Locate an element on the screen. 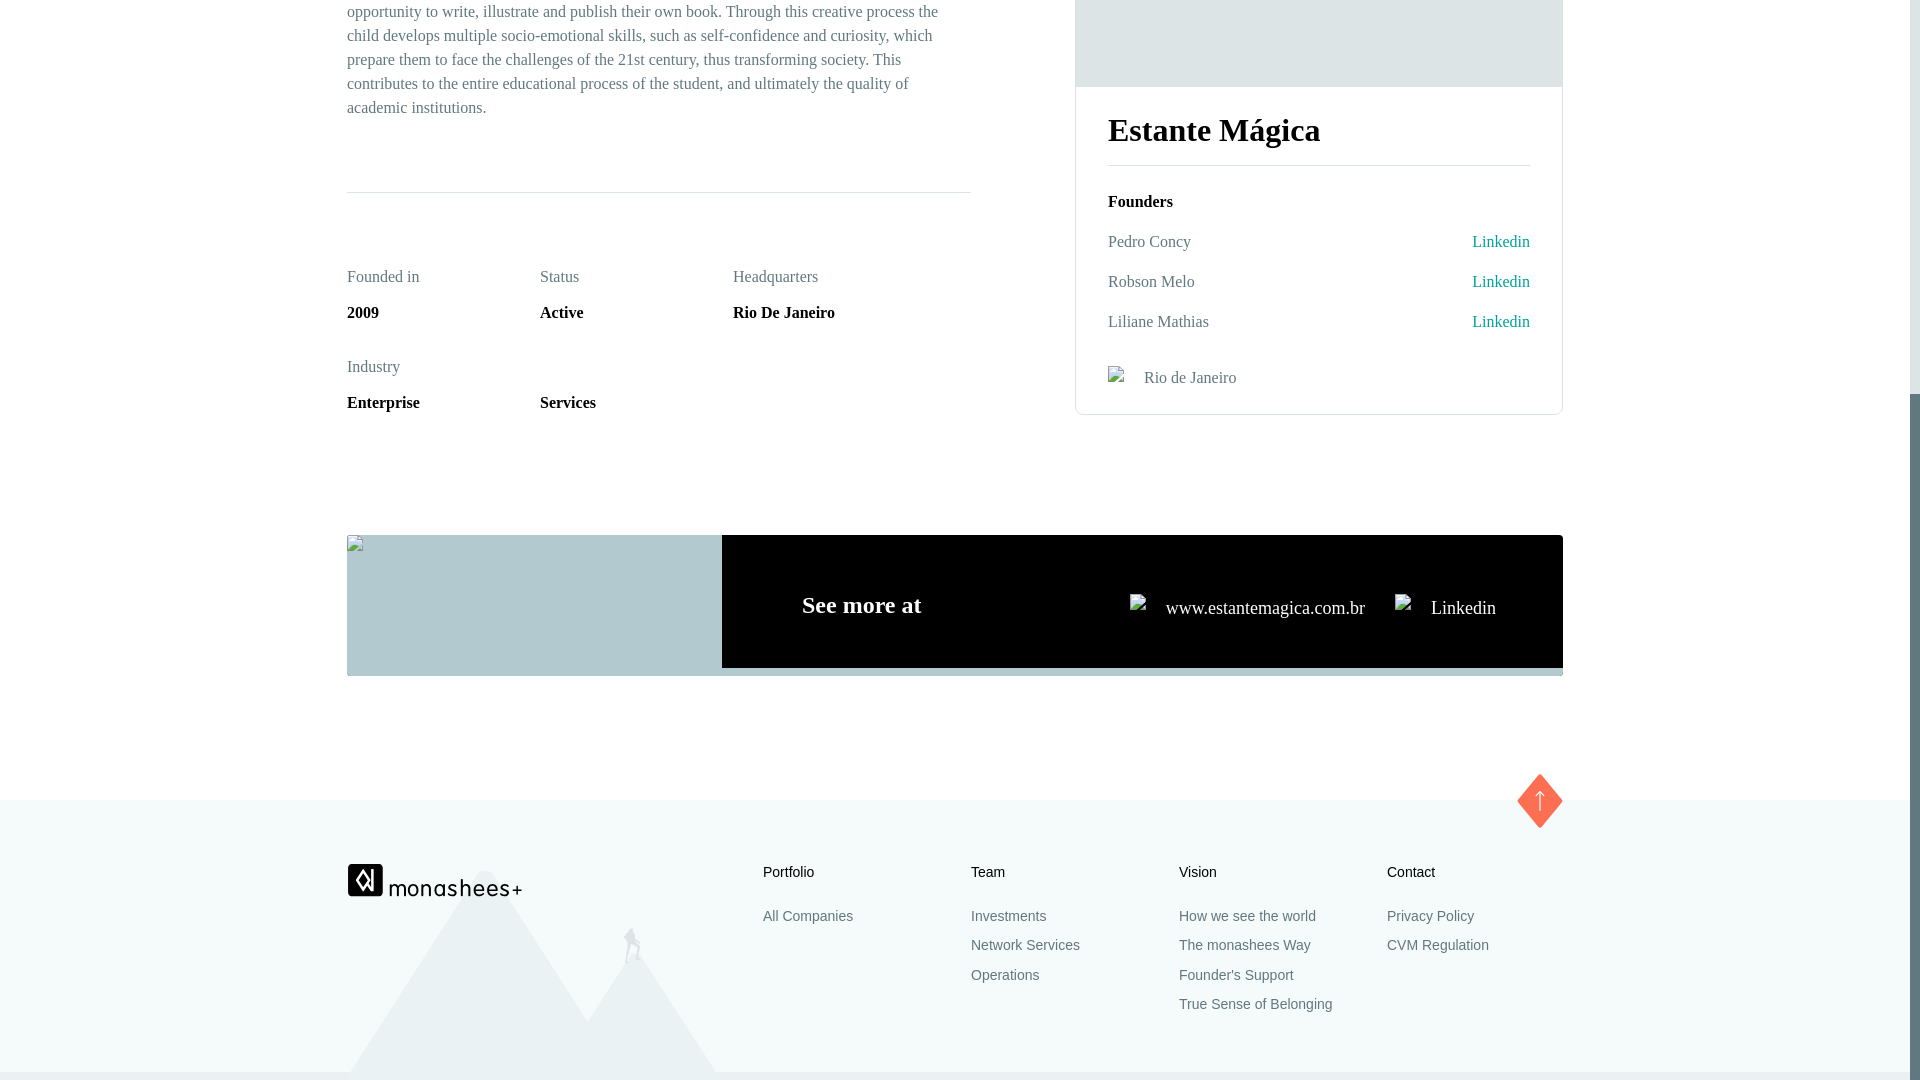 The height and width of the screenshot is (1080, 1920). Founder's Support is located at coordinates (1266, 354).